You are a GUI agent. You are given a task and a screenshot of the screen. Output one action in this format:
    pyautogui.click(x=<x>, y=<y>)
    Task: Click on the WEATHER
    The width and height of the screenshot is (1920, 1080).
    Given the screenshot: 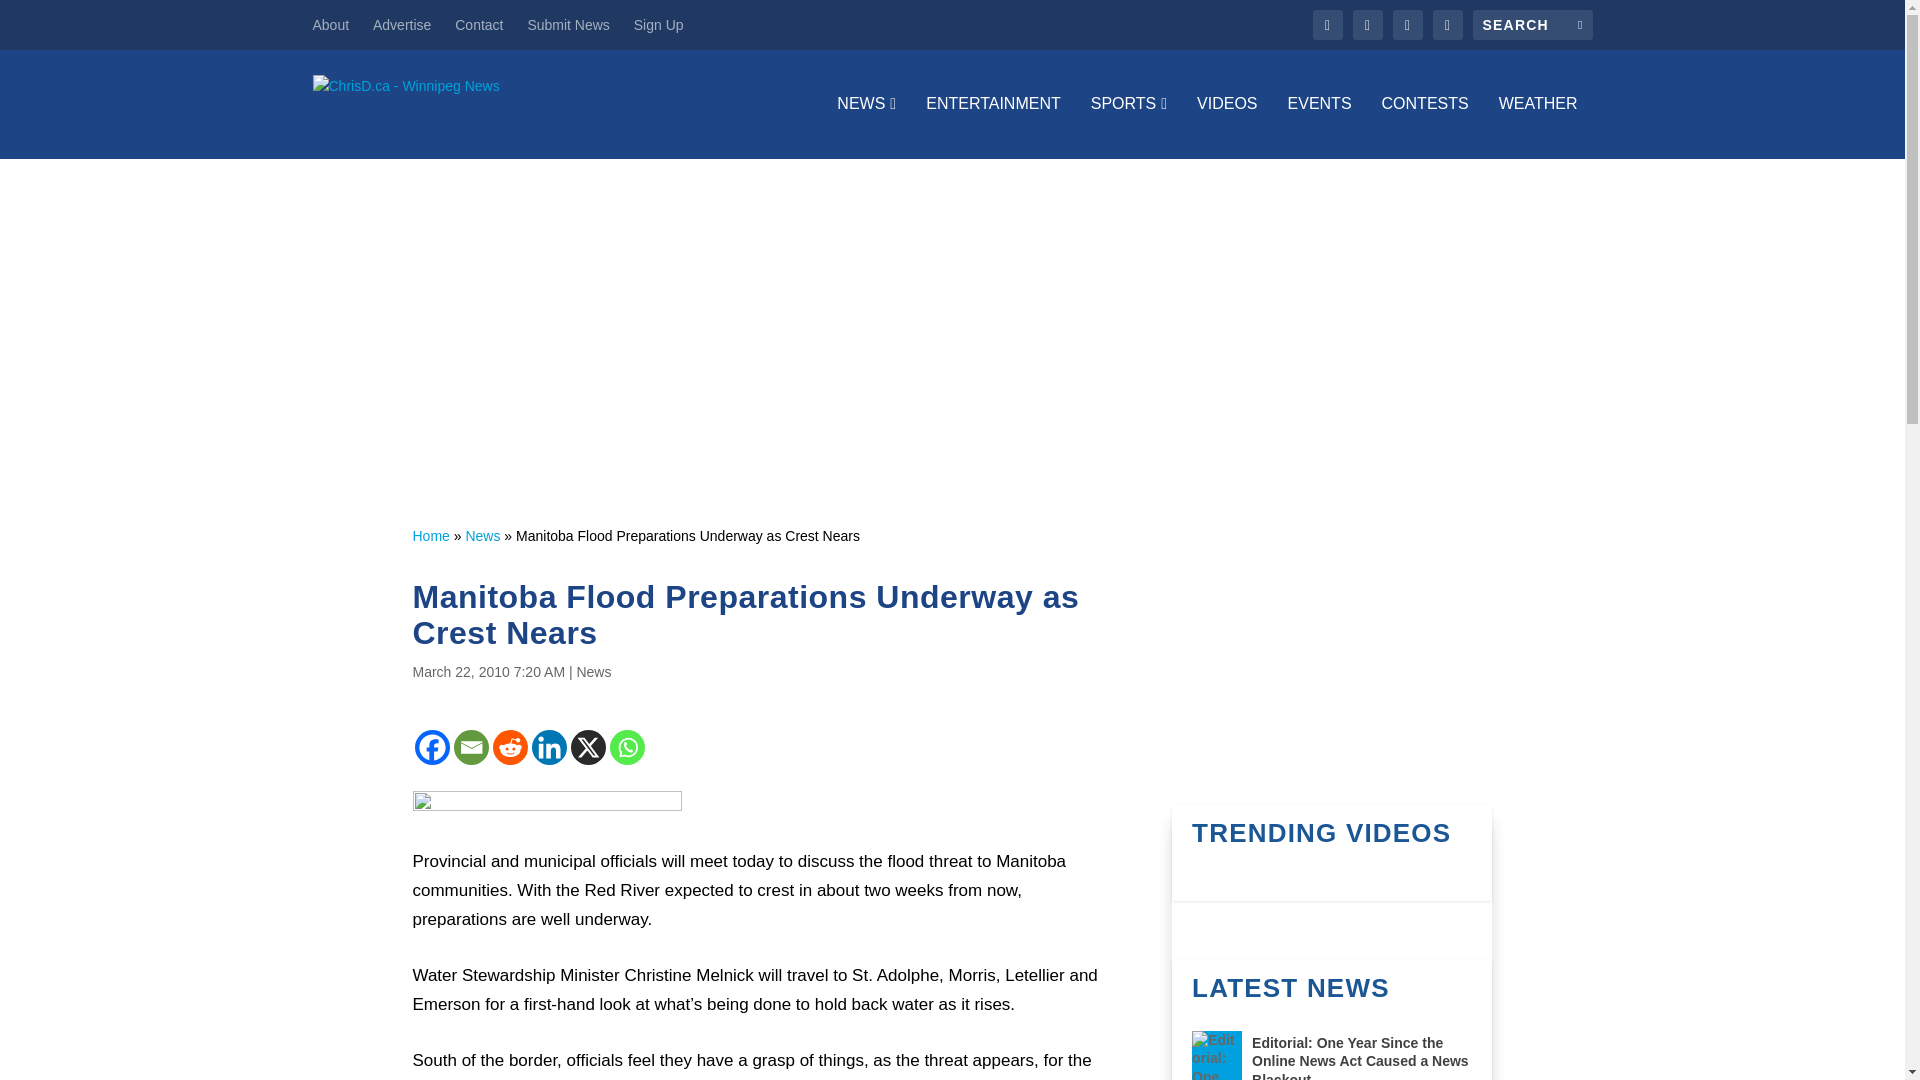 What is the action you would take?
    pyautogui.click(x=1538, y=127)
    